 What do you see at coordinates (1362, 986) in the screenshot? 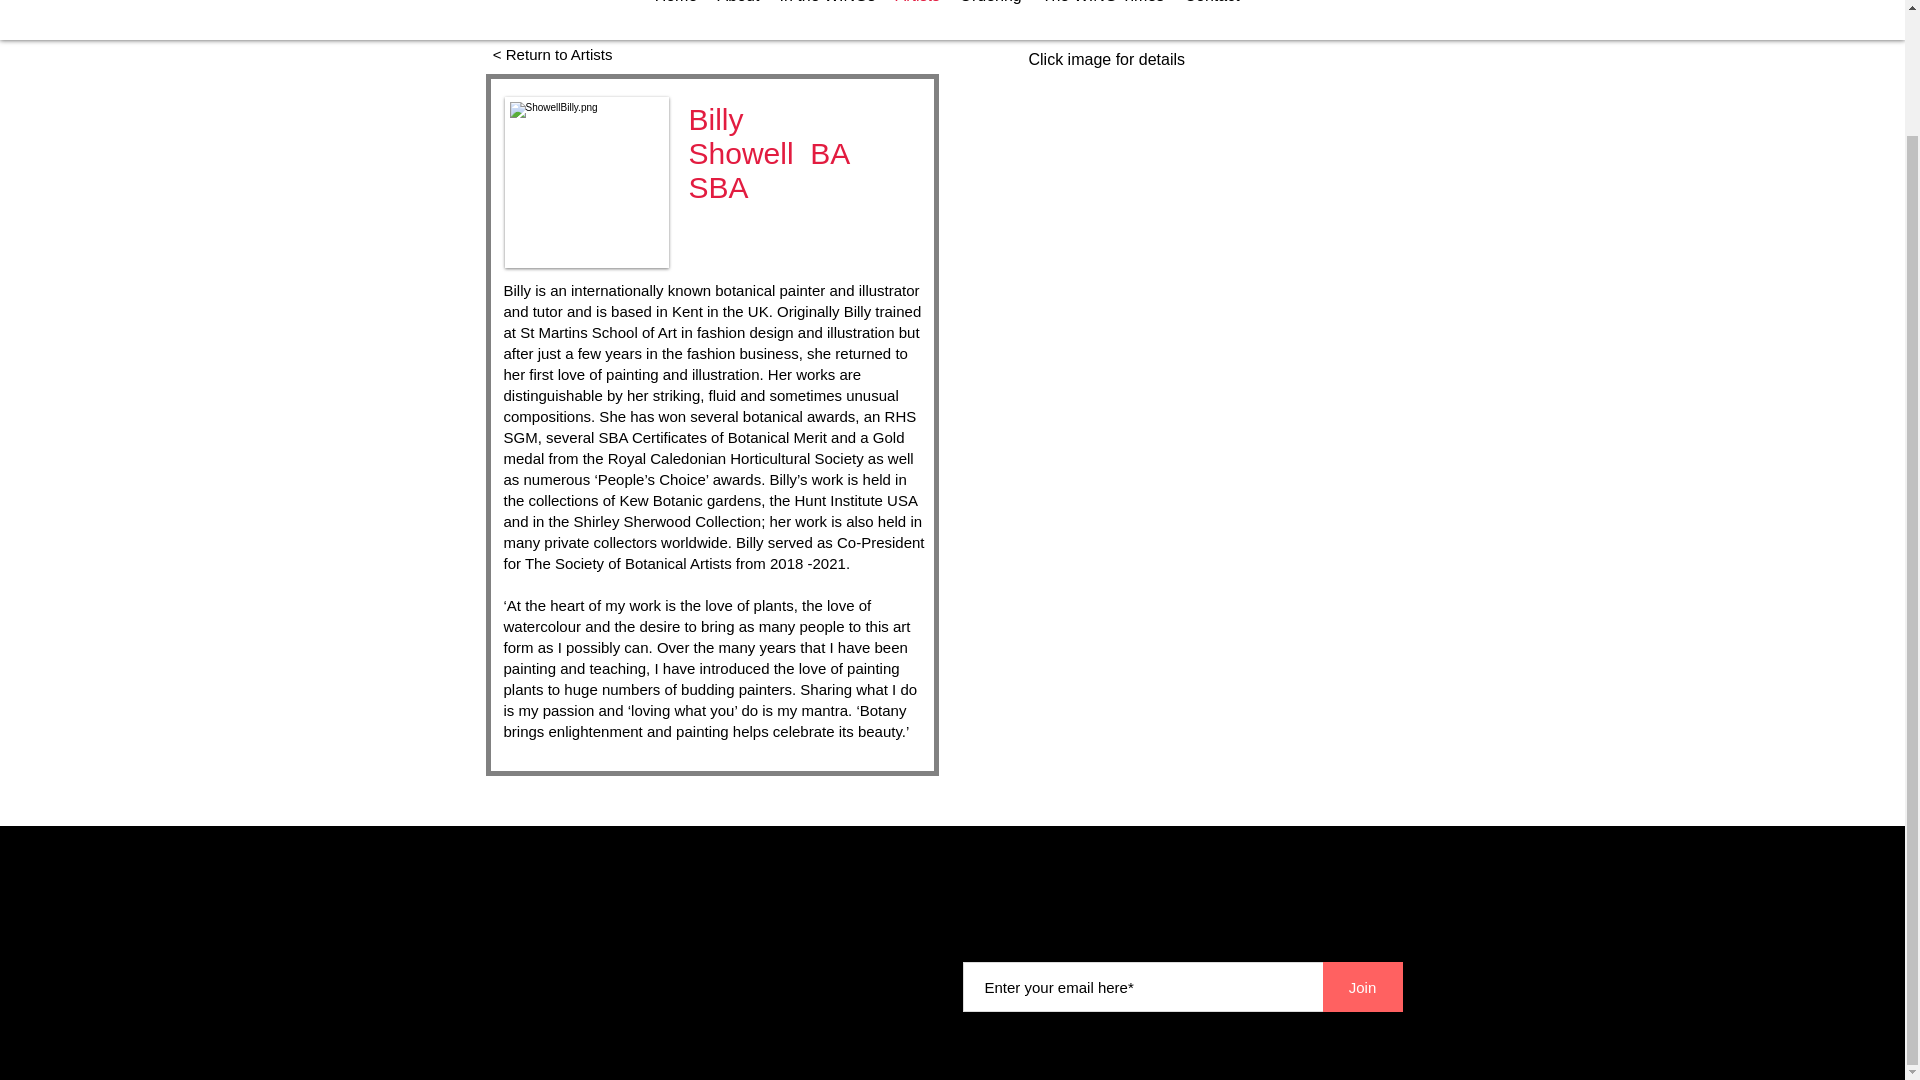
I see `Join` at bounding box center [1362, 986].